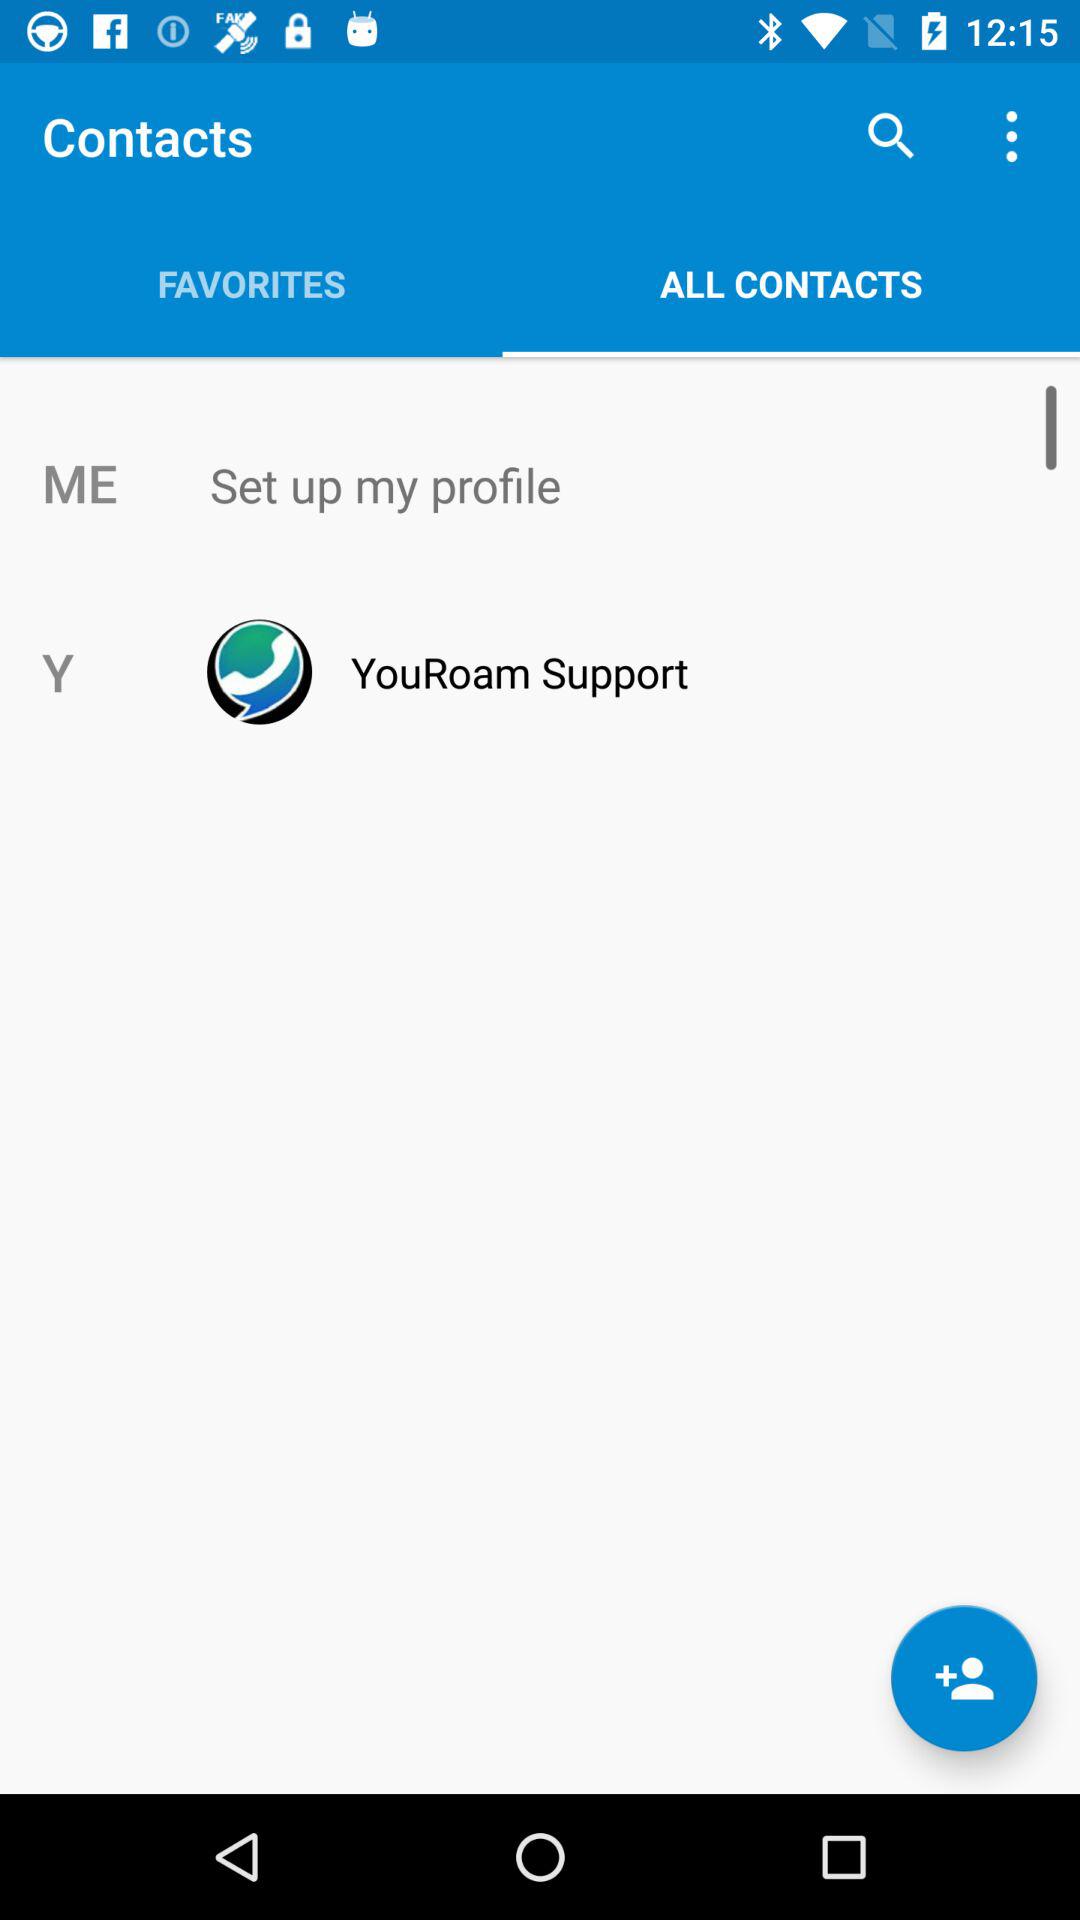  What do you see at coordinates (791, 283) in the screenshot?
I see `swipe until all contacts` at bounding box center [791, 283].